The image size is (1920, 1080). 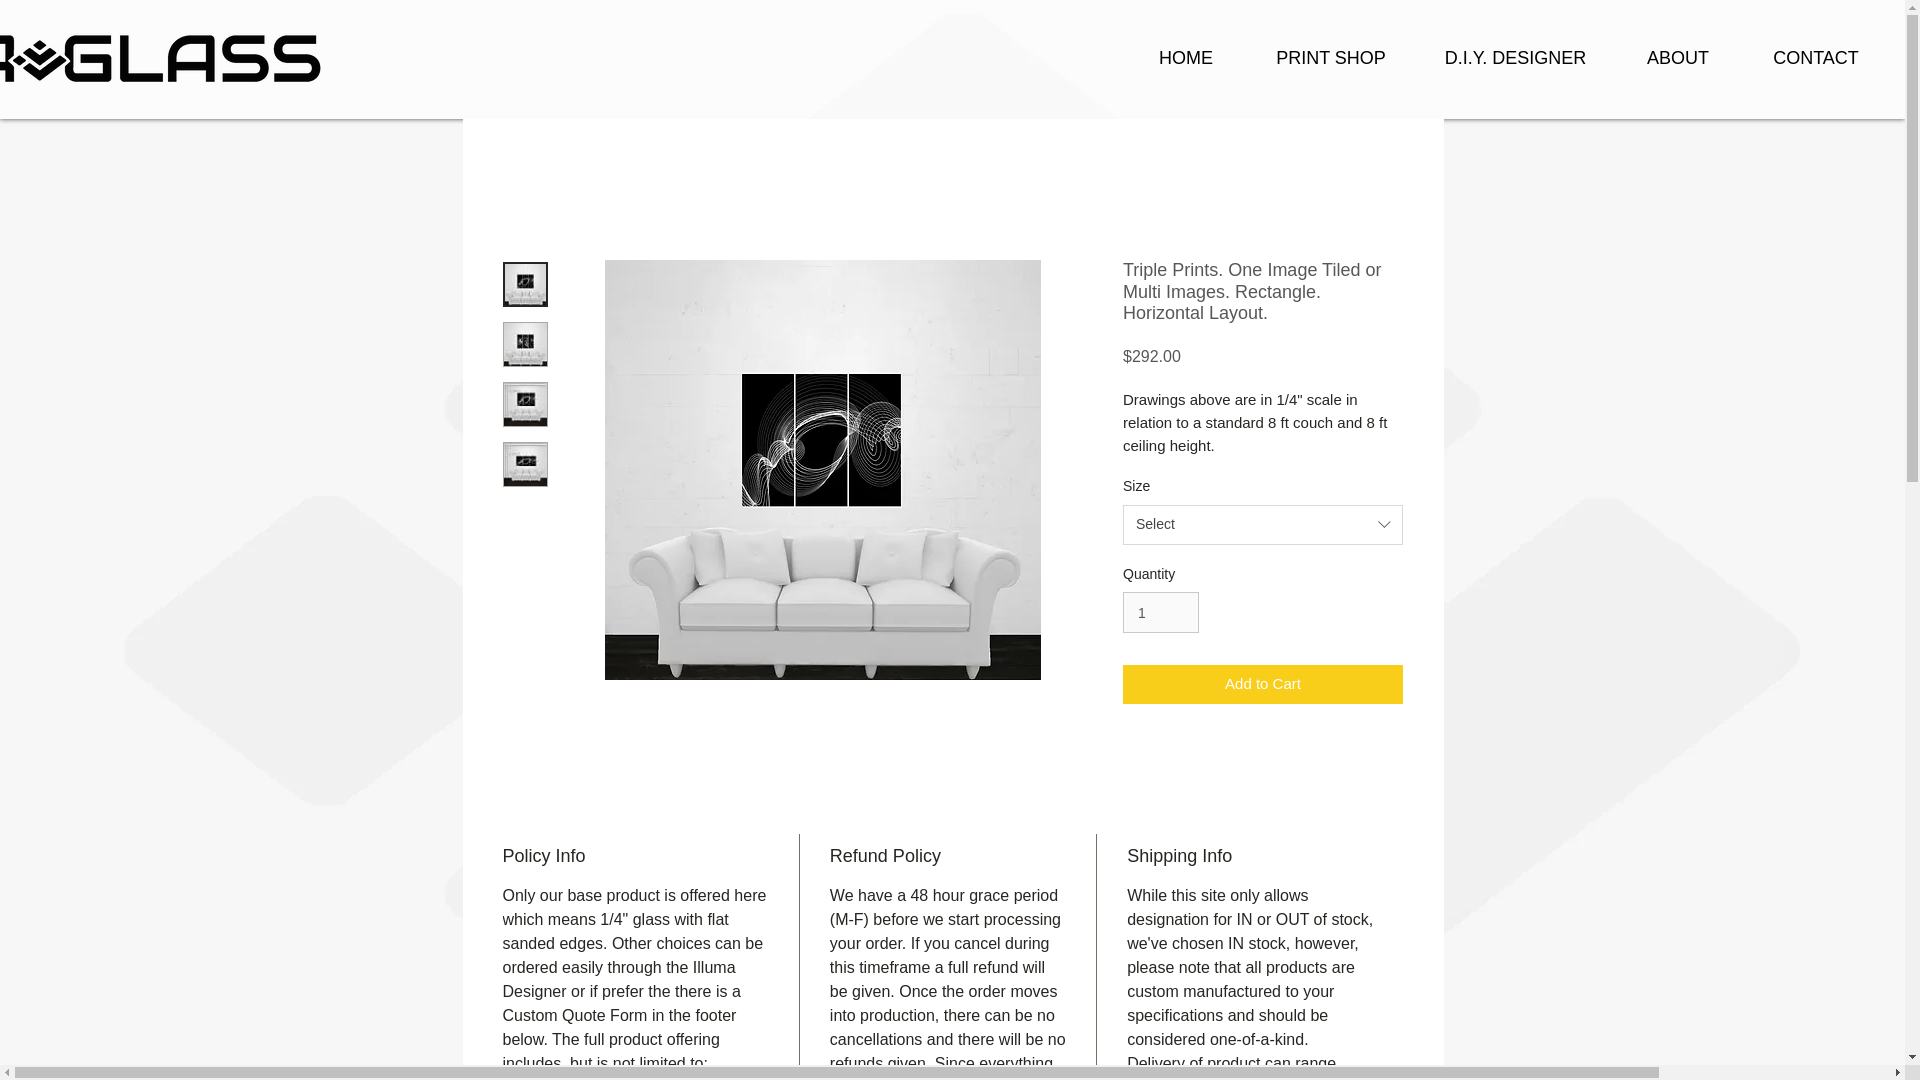 I want to click on 1, so click(x=1160, y=612).